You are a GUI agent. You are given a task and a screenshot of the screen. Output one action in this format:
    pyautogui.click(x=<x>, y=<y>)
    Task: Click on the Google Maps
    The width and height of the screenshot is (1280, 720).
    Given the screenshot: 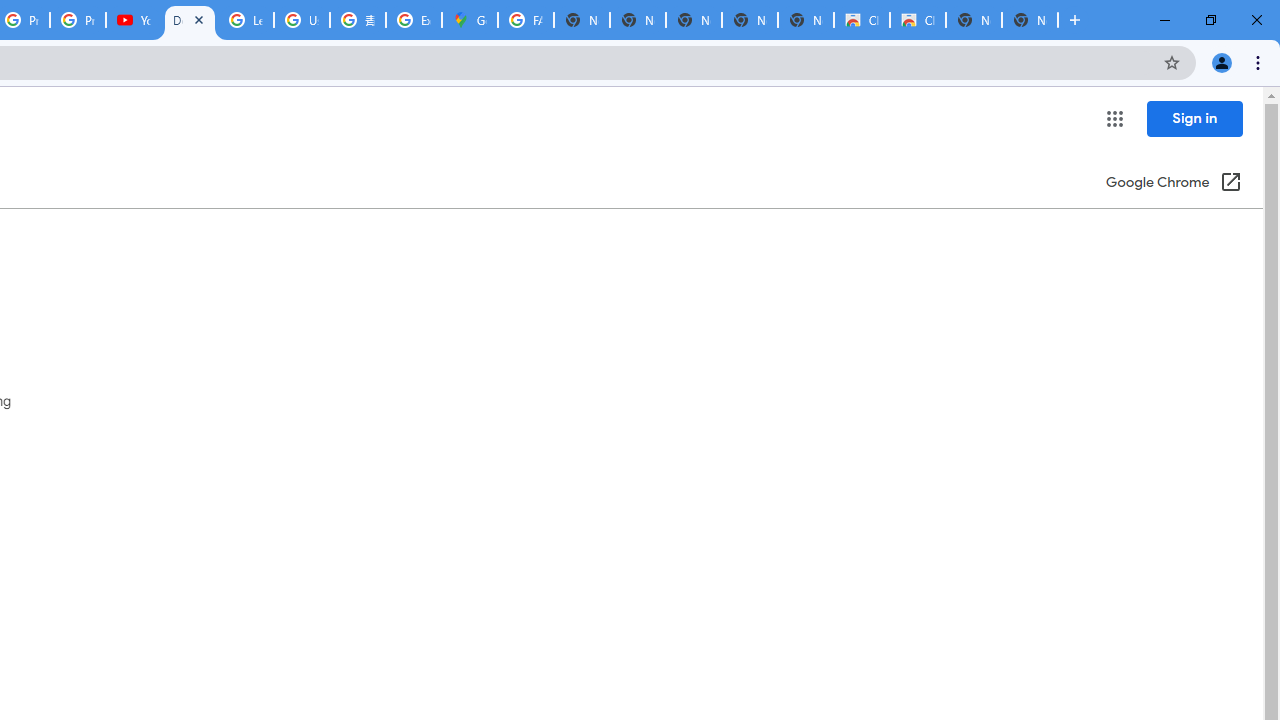 What is the action you would take?
    pyautogui.click(x=469, y=20)
    